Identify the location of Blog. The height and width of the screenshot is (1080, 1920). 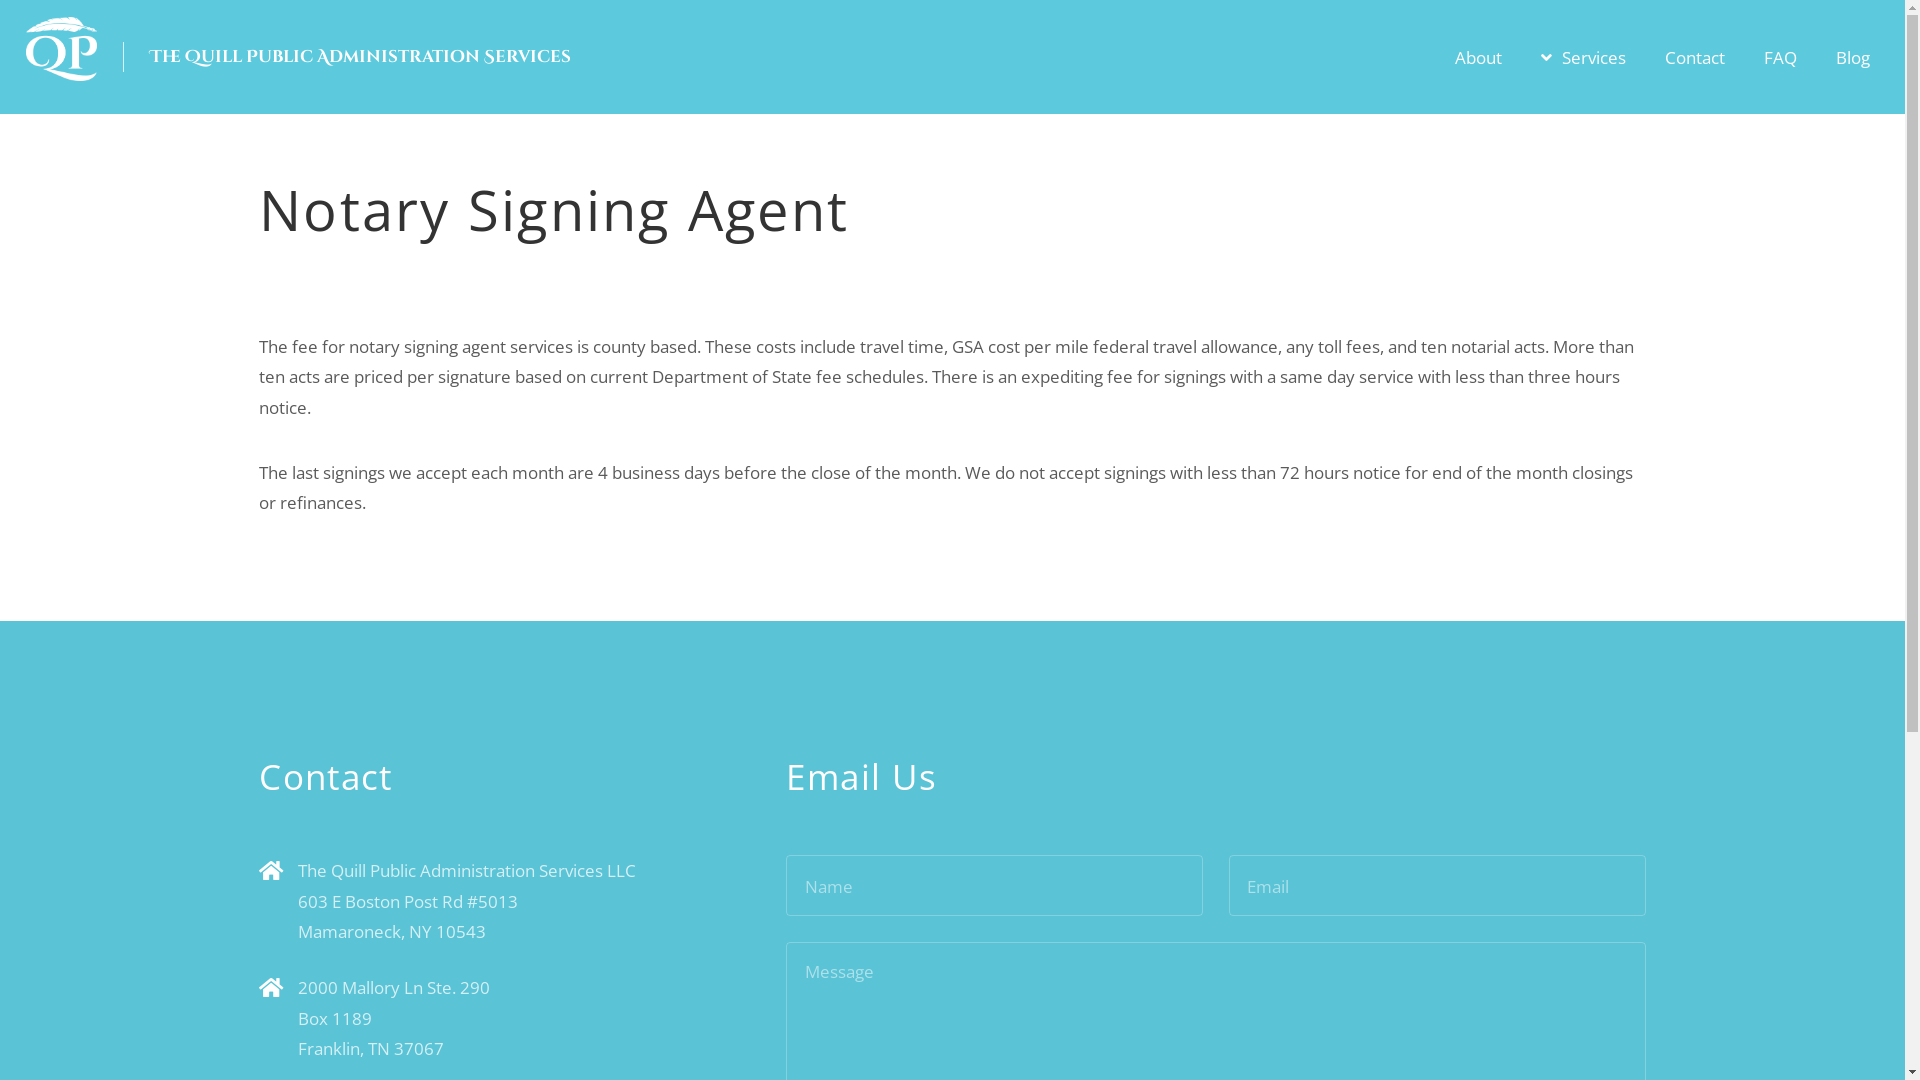
(1853, 57).